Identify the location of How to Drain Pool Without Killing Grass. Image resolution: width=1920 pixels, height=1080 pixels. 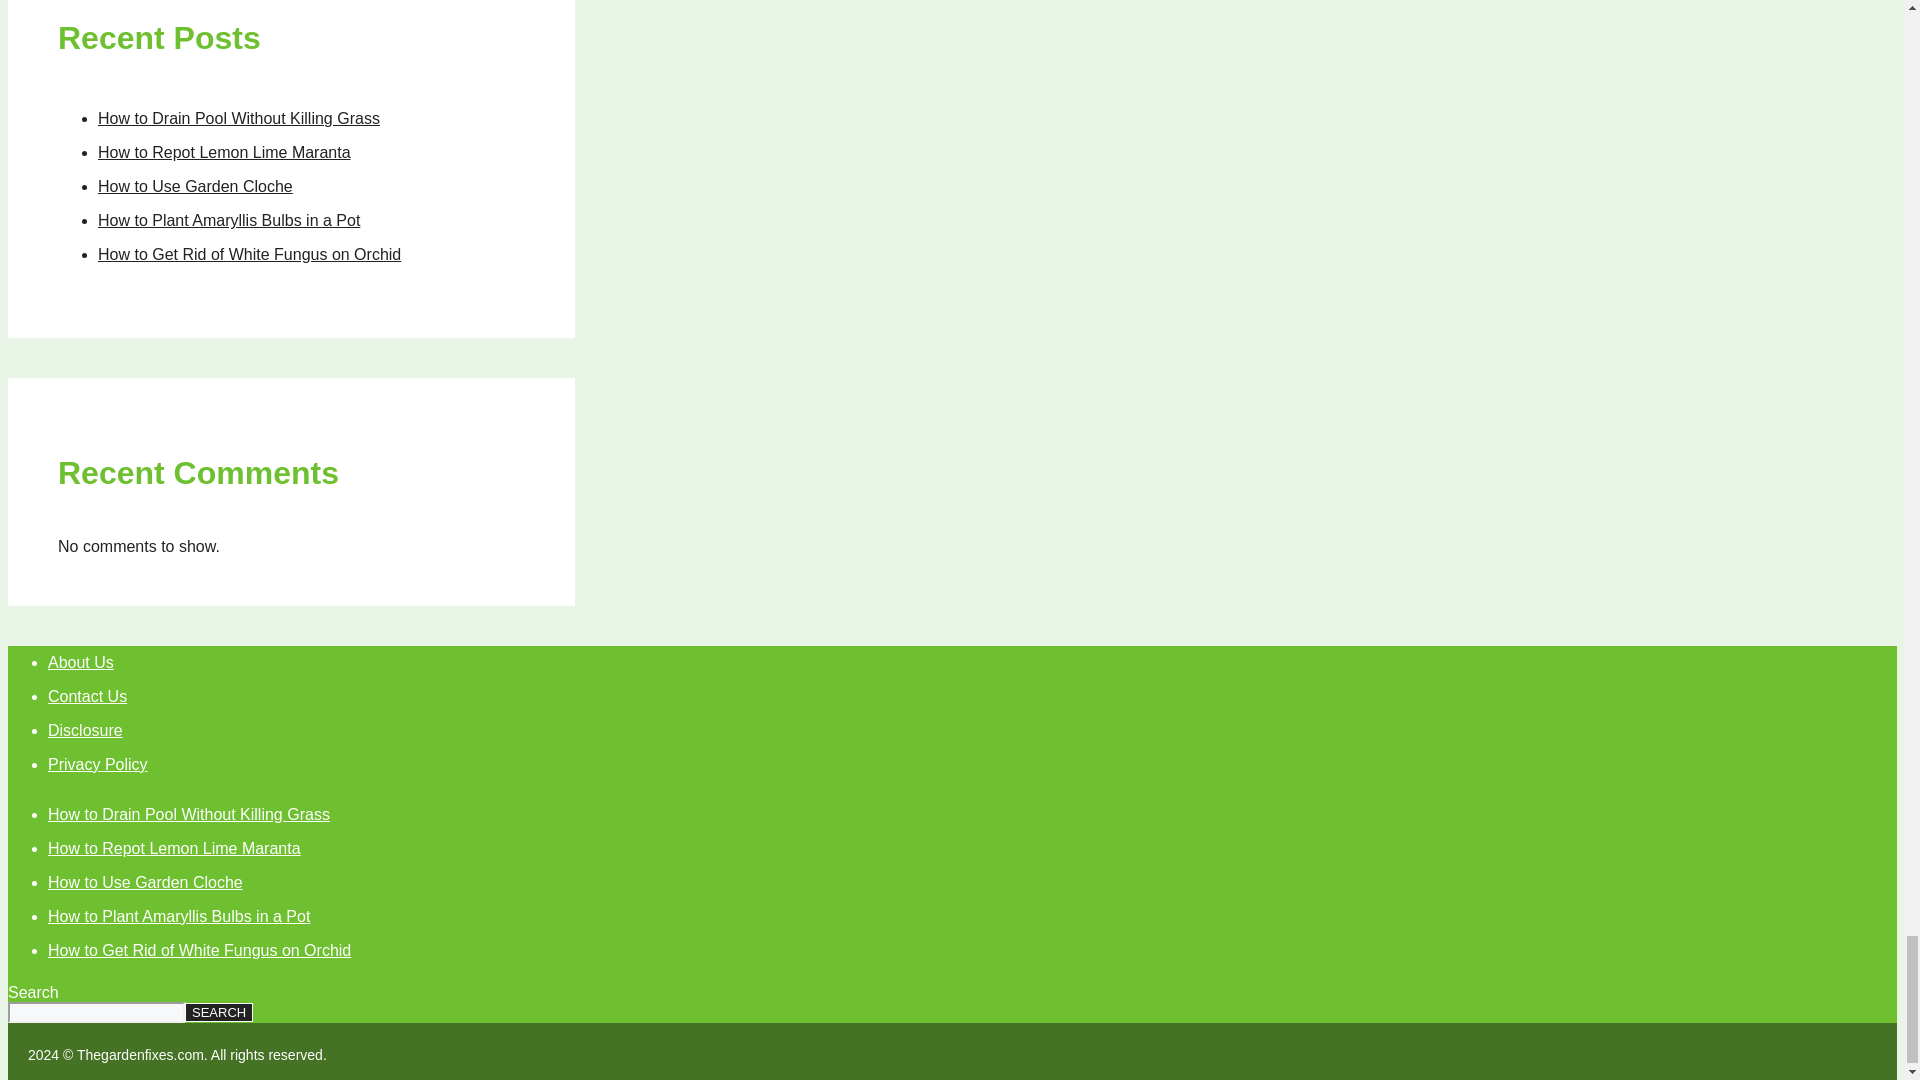
(189, 814).